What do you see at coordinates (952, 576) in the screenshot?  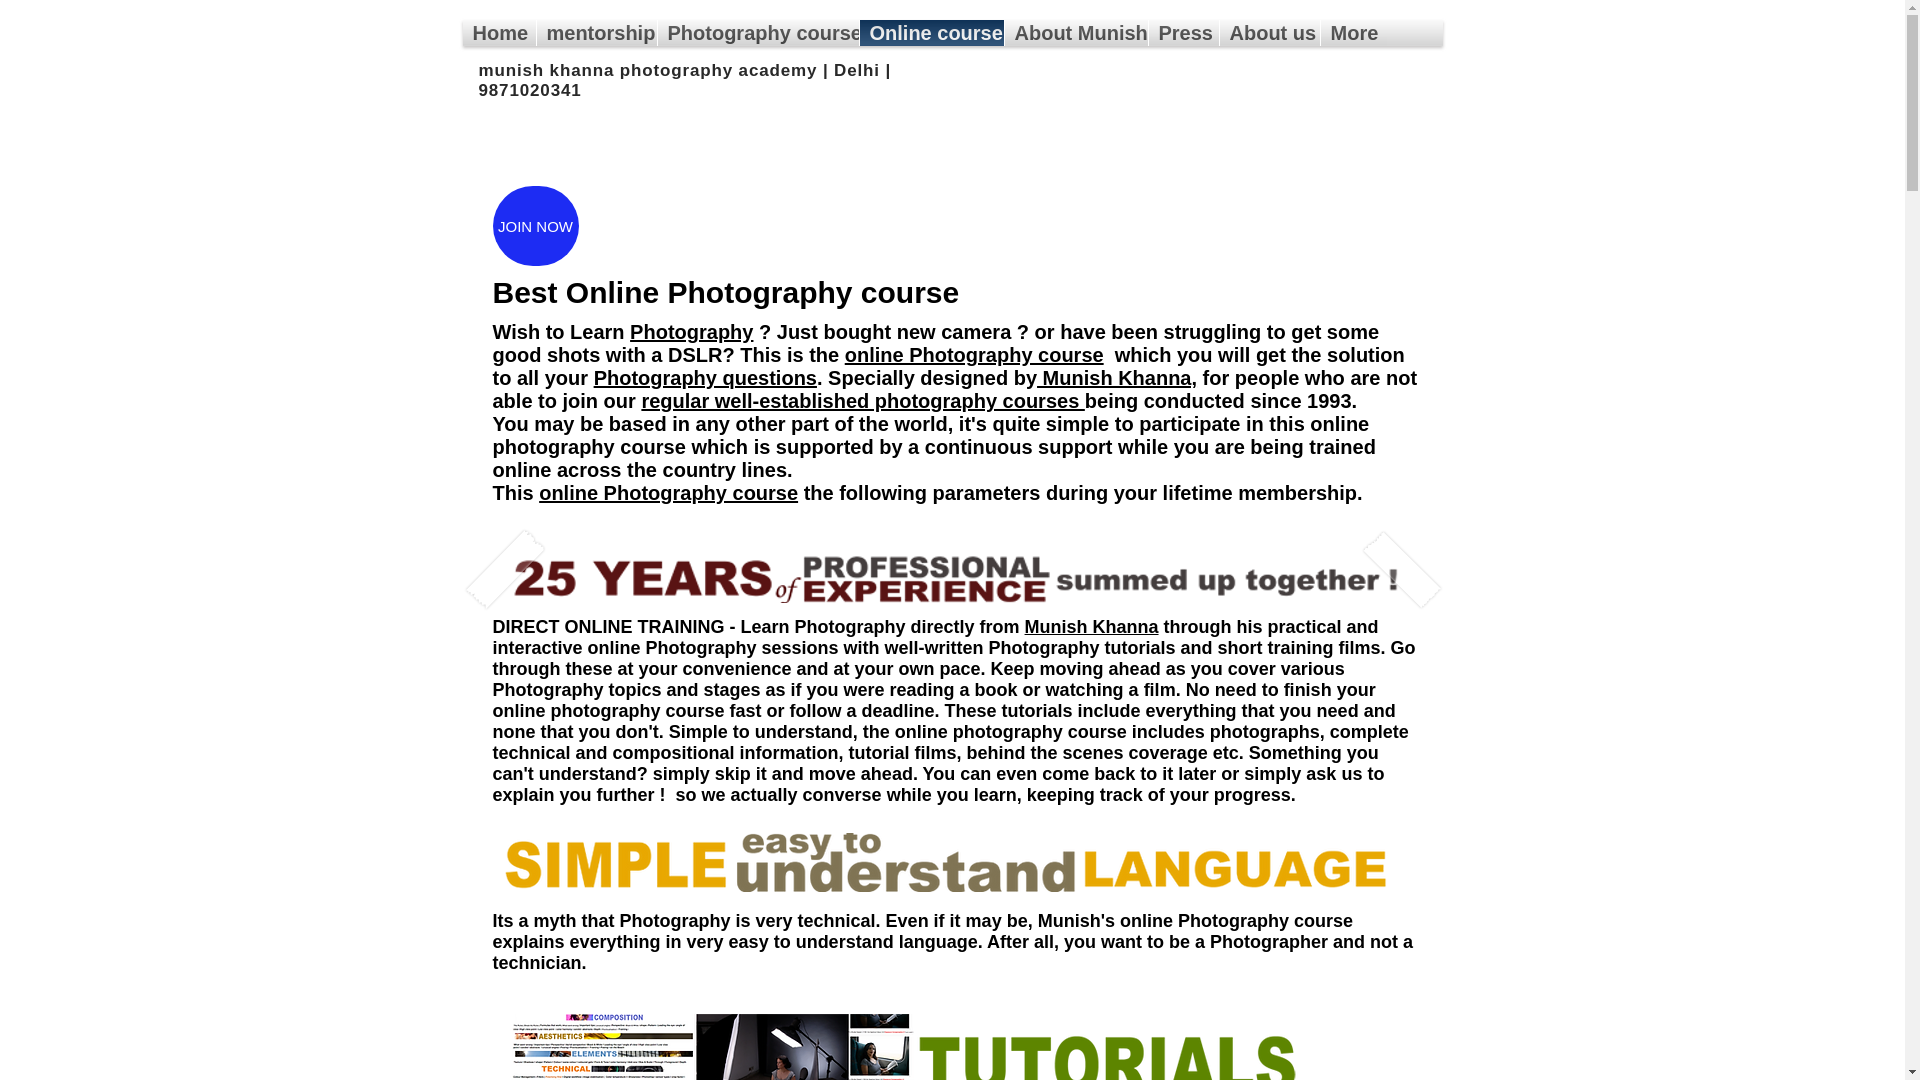 I see `Best online Photography course` at bounding box center [952, 576].